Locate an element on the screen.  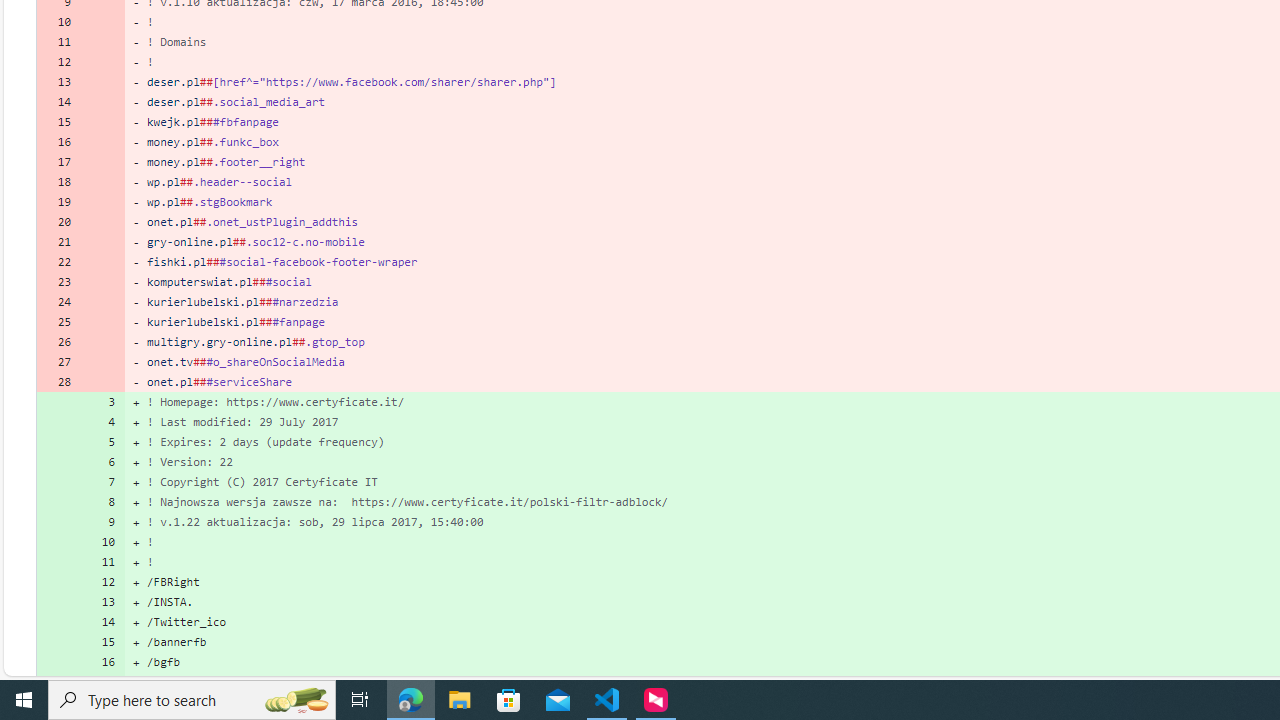
3 is located at coordinates (102, 401).